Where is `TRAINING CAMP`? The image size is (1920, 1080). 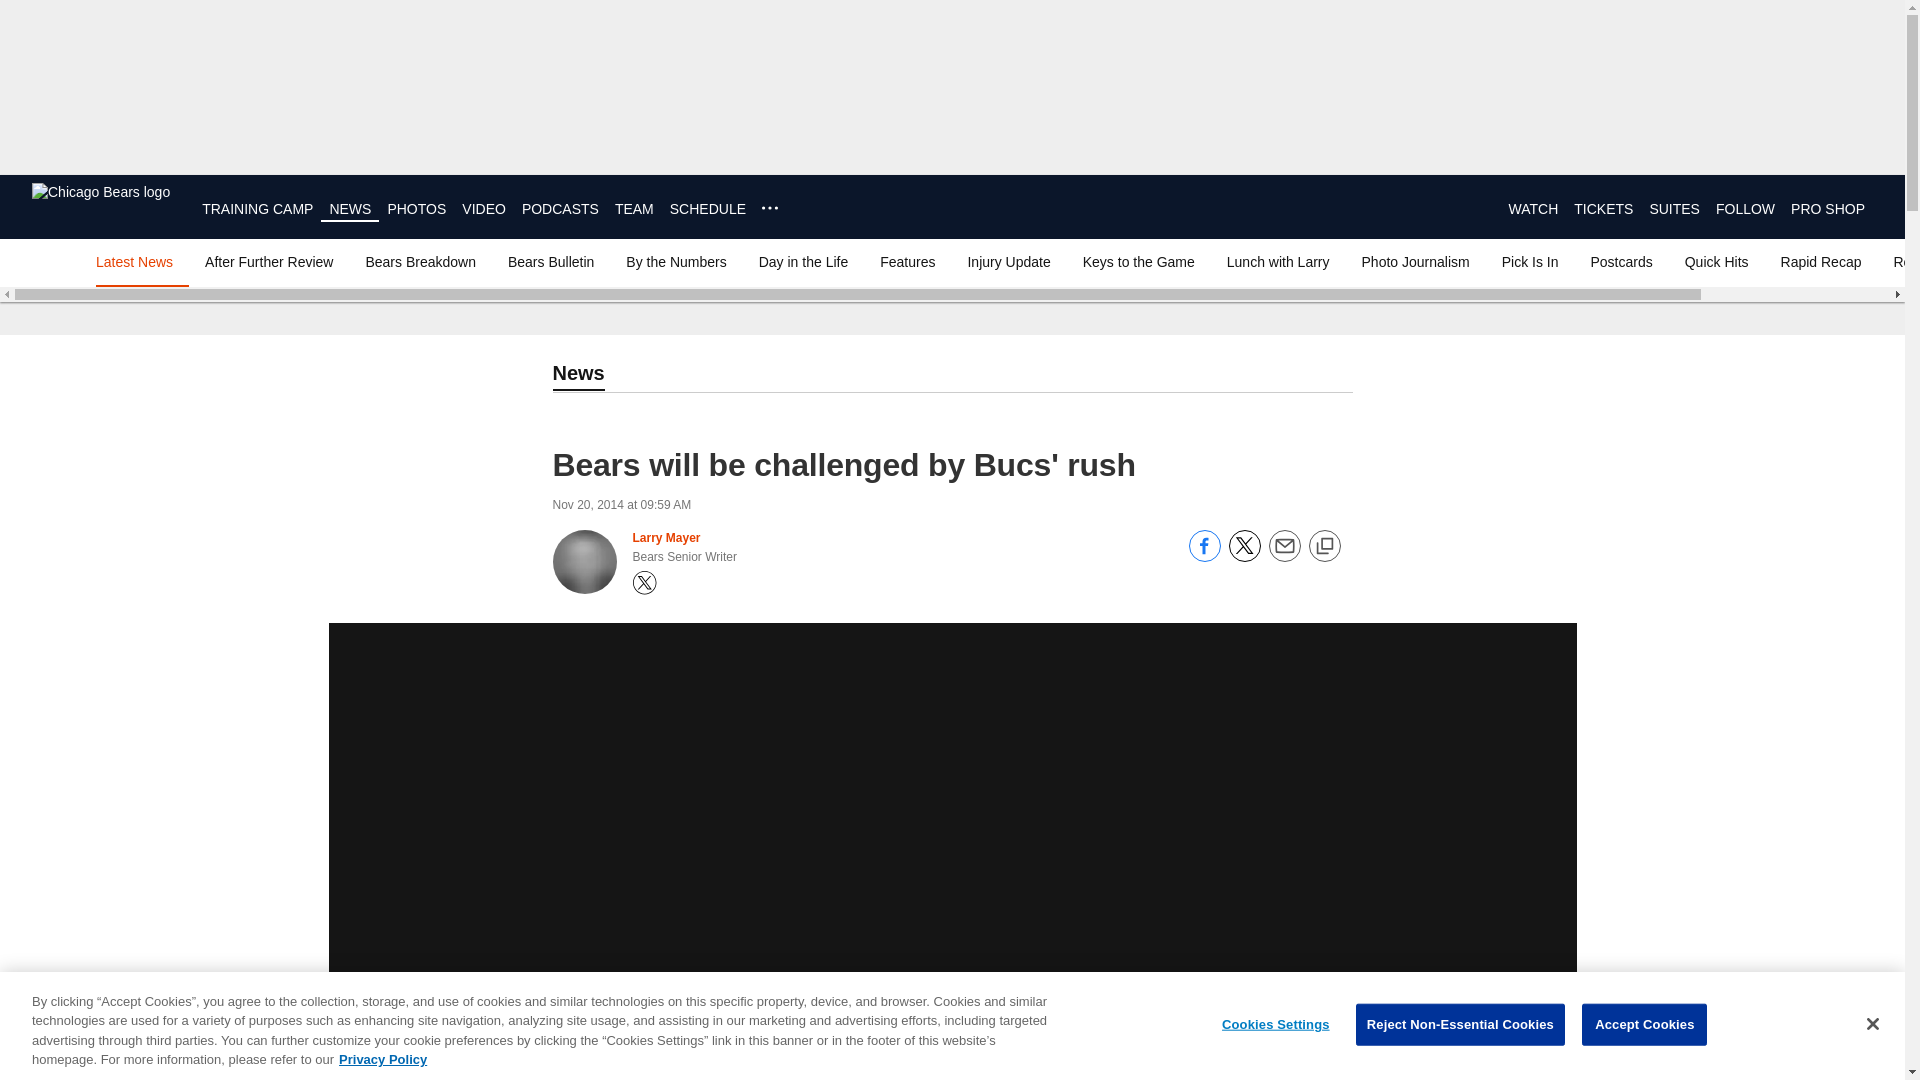 TRAINING CAMP is located at coordinates (256, 208).